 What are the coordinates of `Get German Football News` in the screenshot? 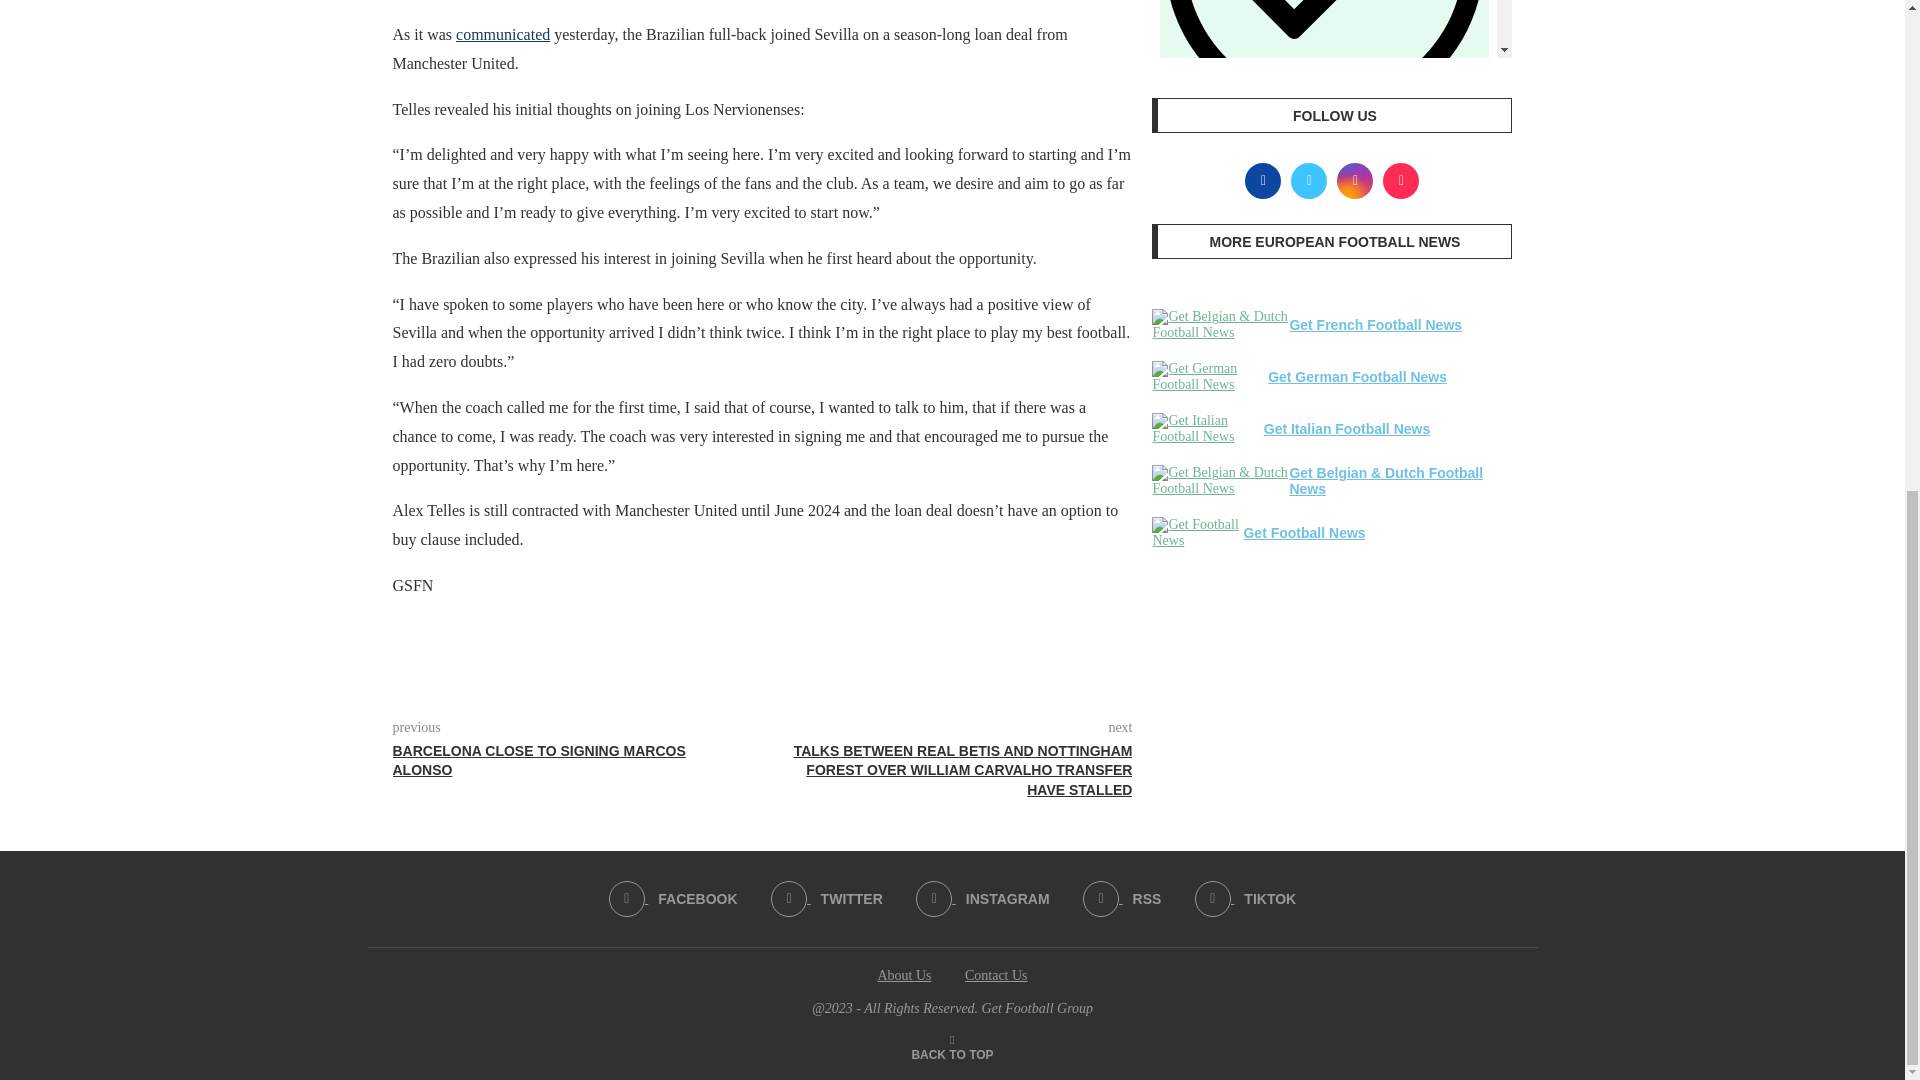 It's located at (1210, 376).